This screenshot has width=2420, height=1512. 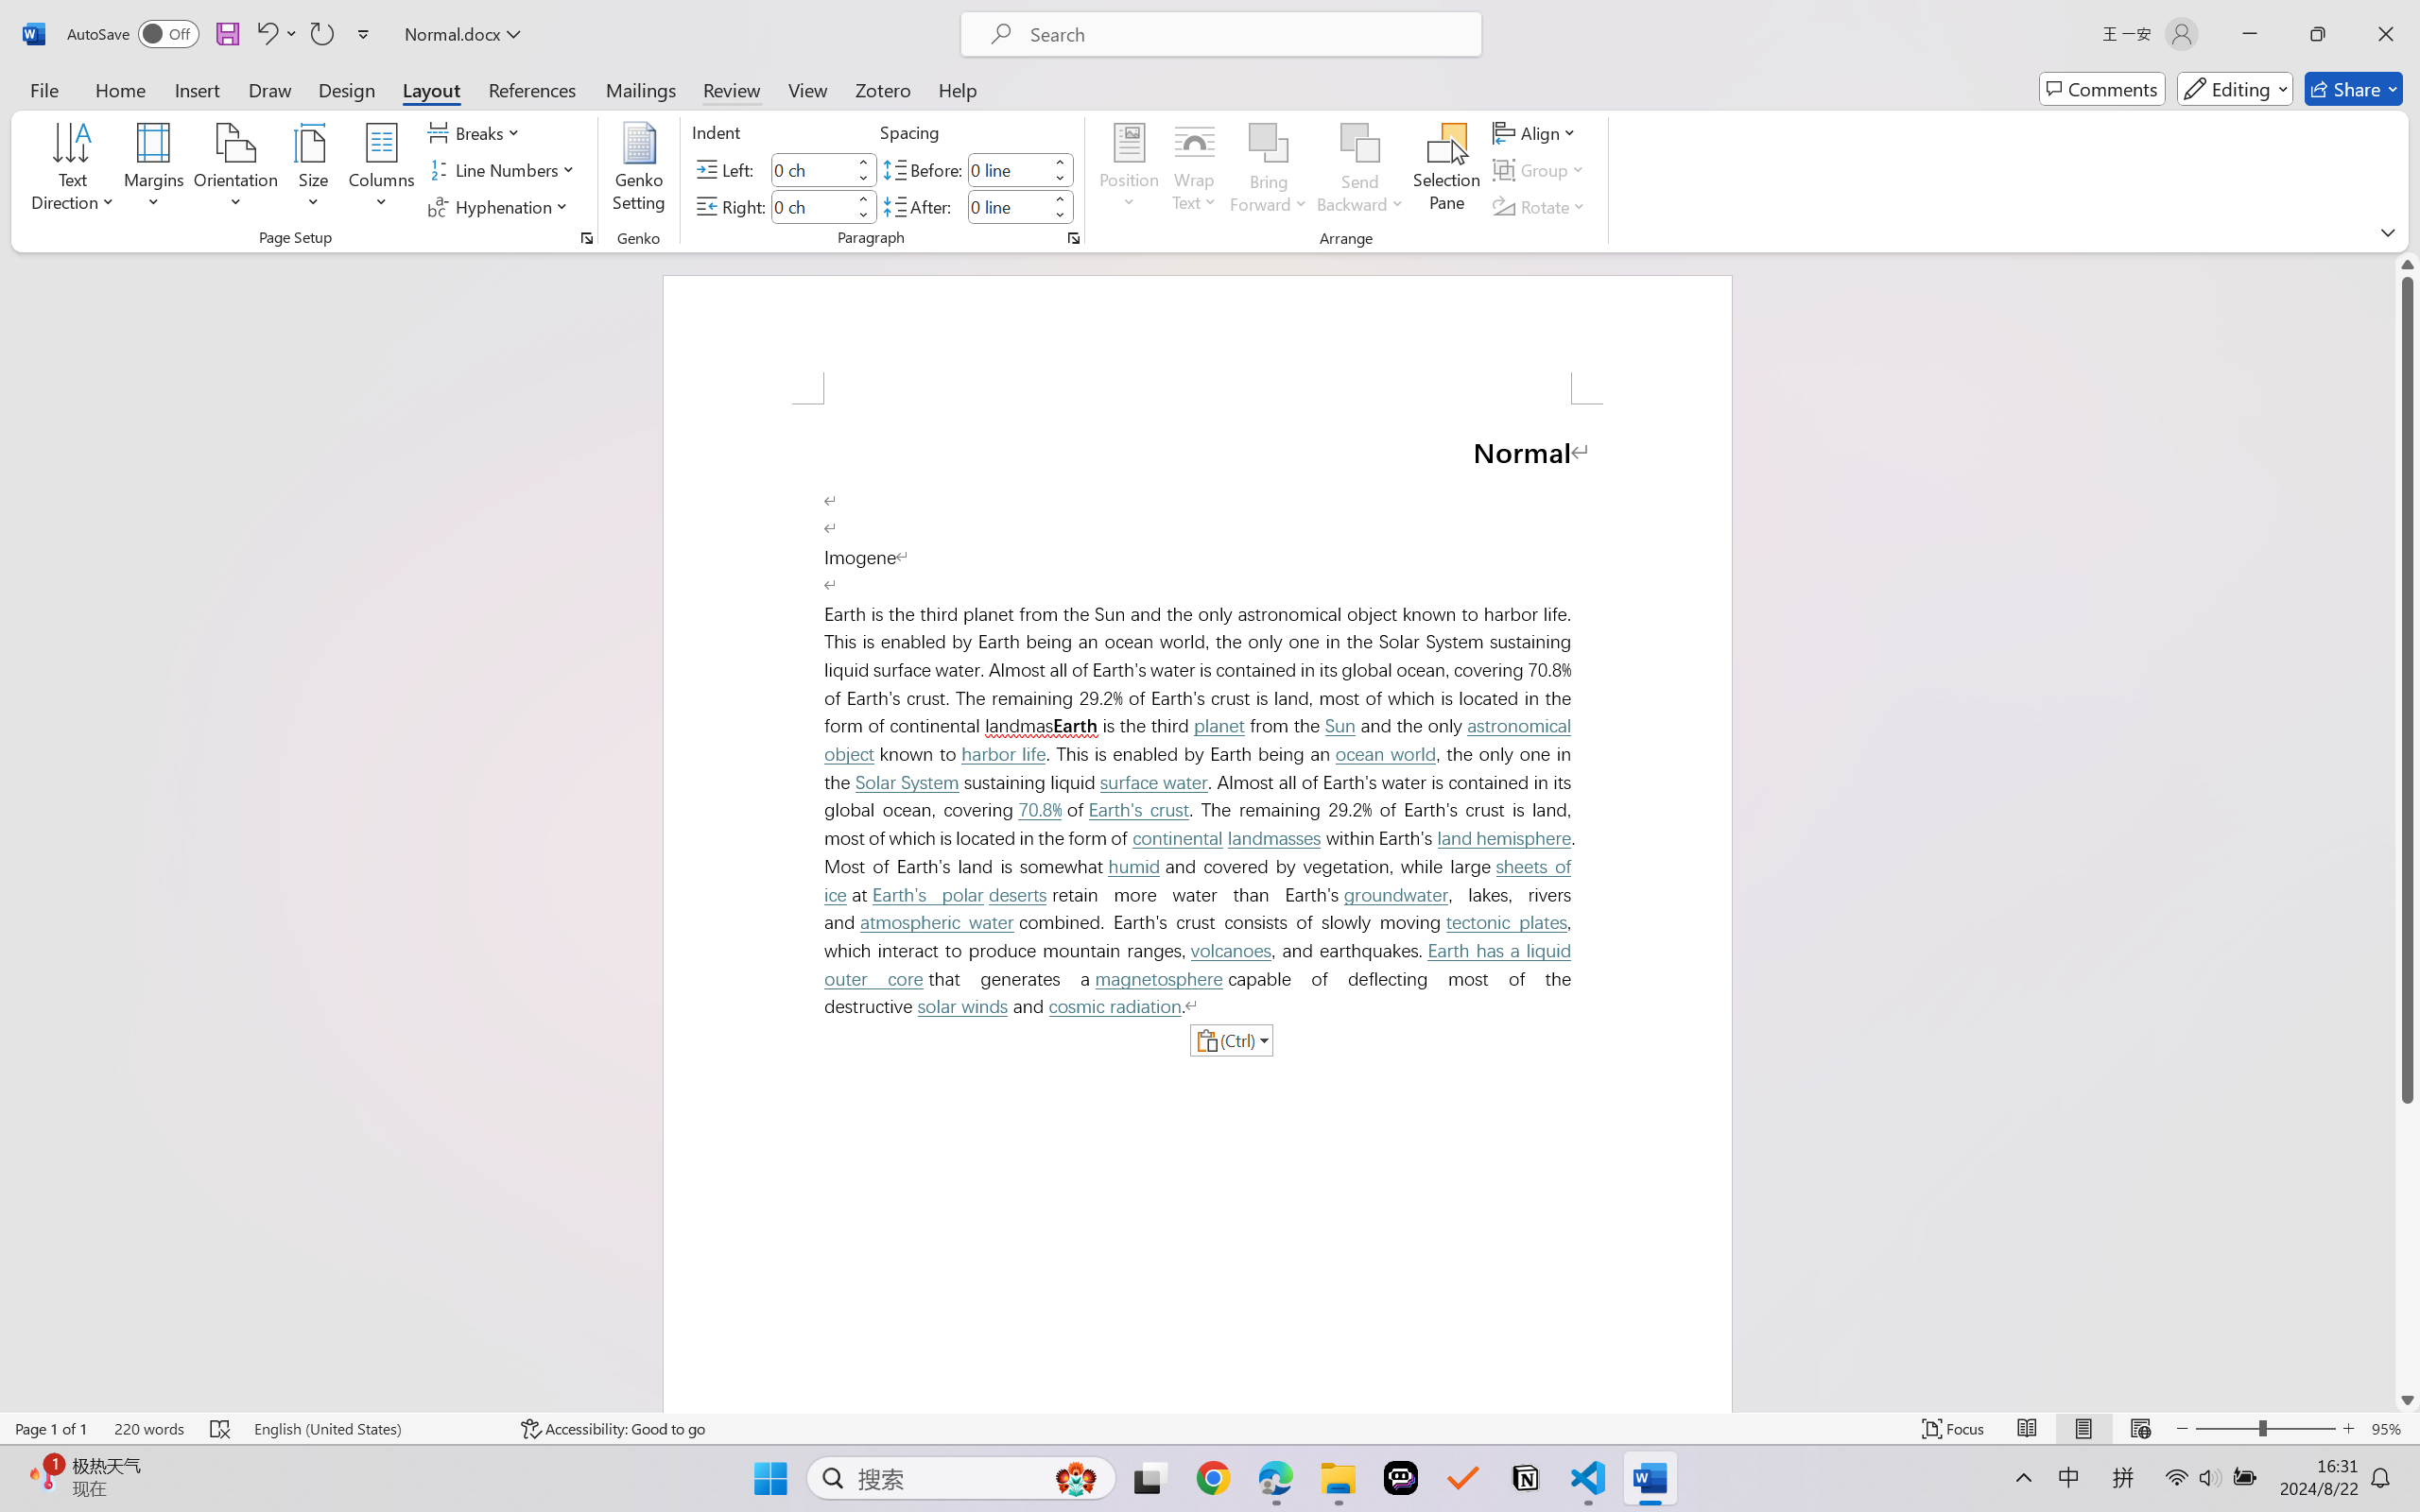 What do you see at coordinates (1002, 754) in the screenshot?
I see `harbor life` at bounding box center [1002, 754].